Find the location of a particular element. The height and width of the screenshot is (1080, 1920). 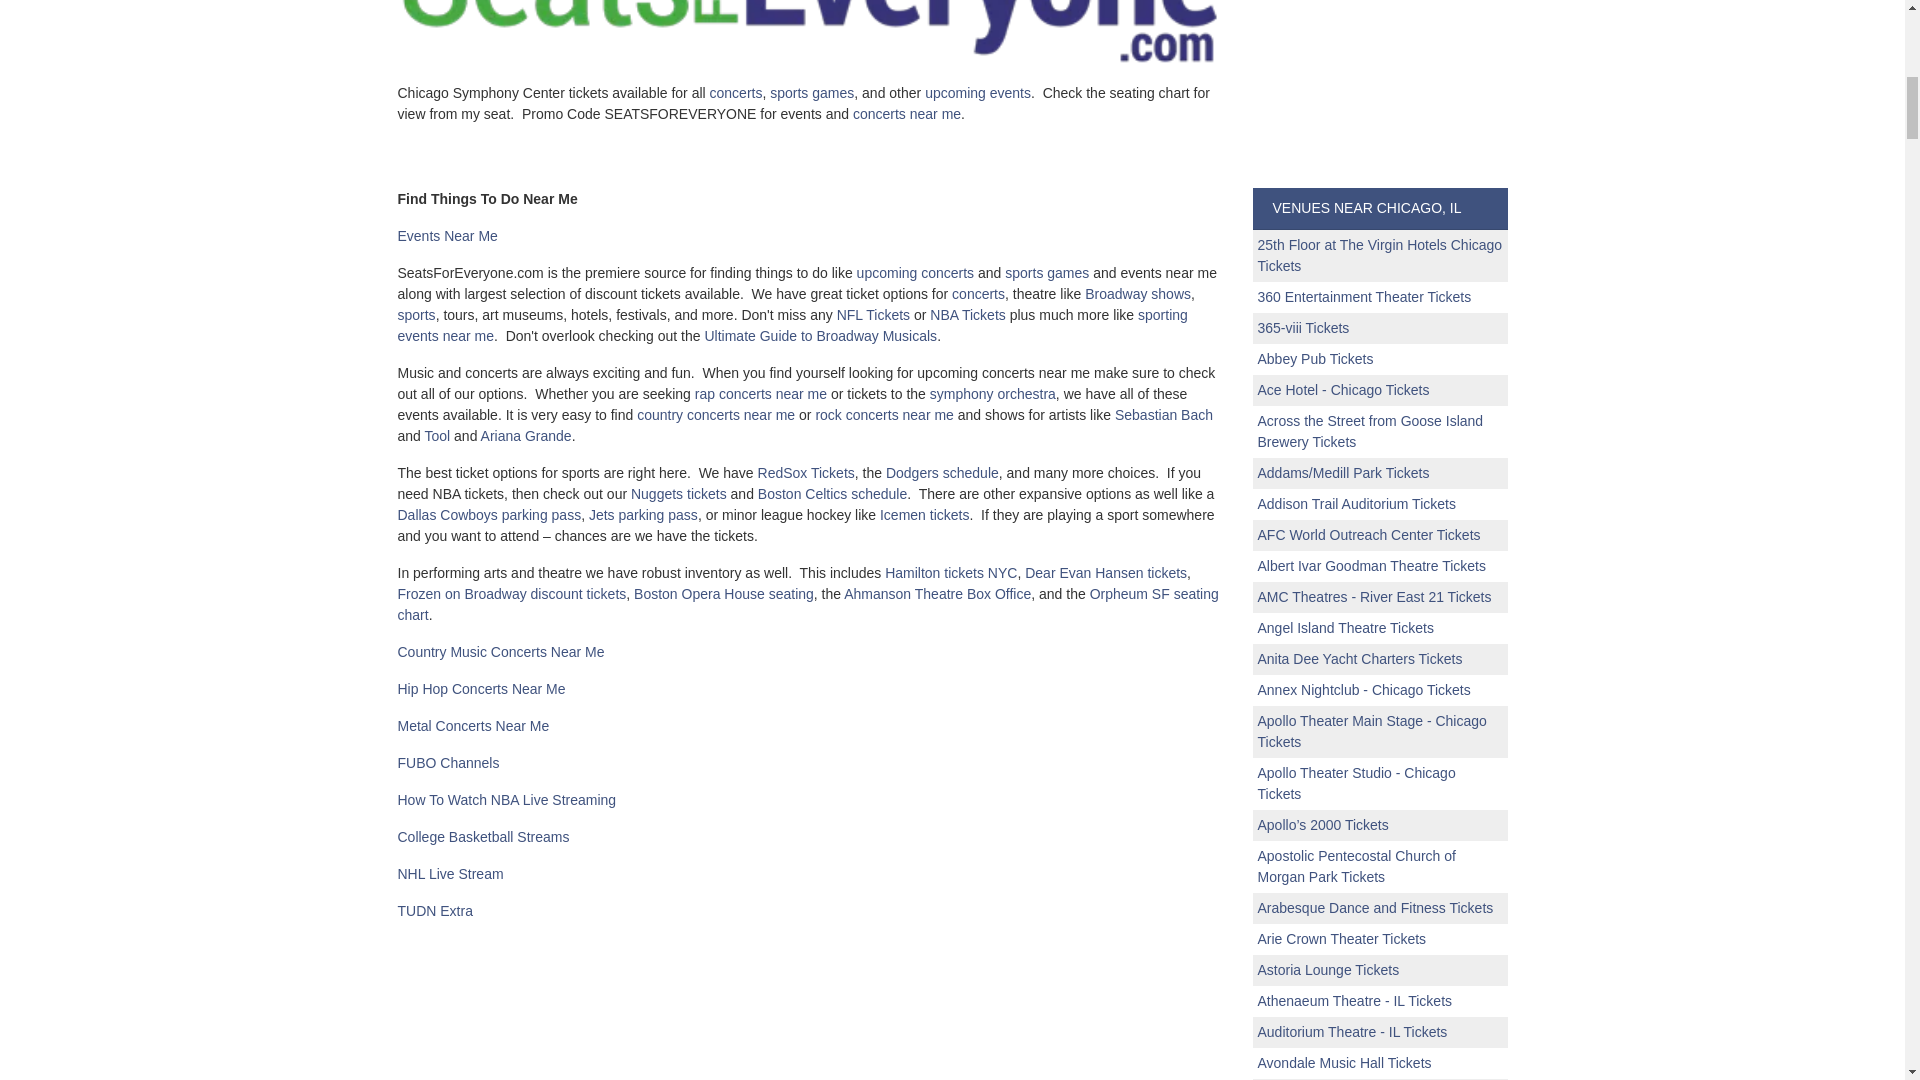

symphony orchestra is located at coordinates (992, 393).